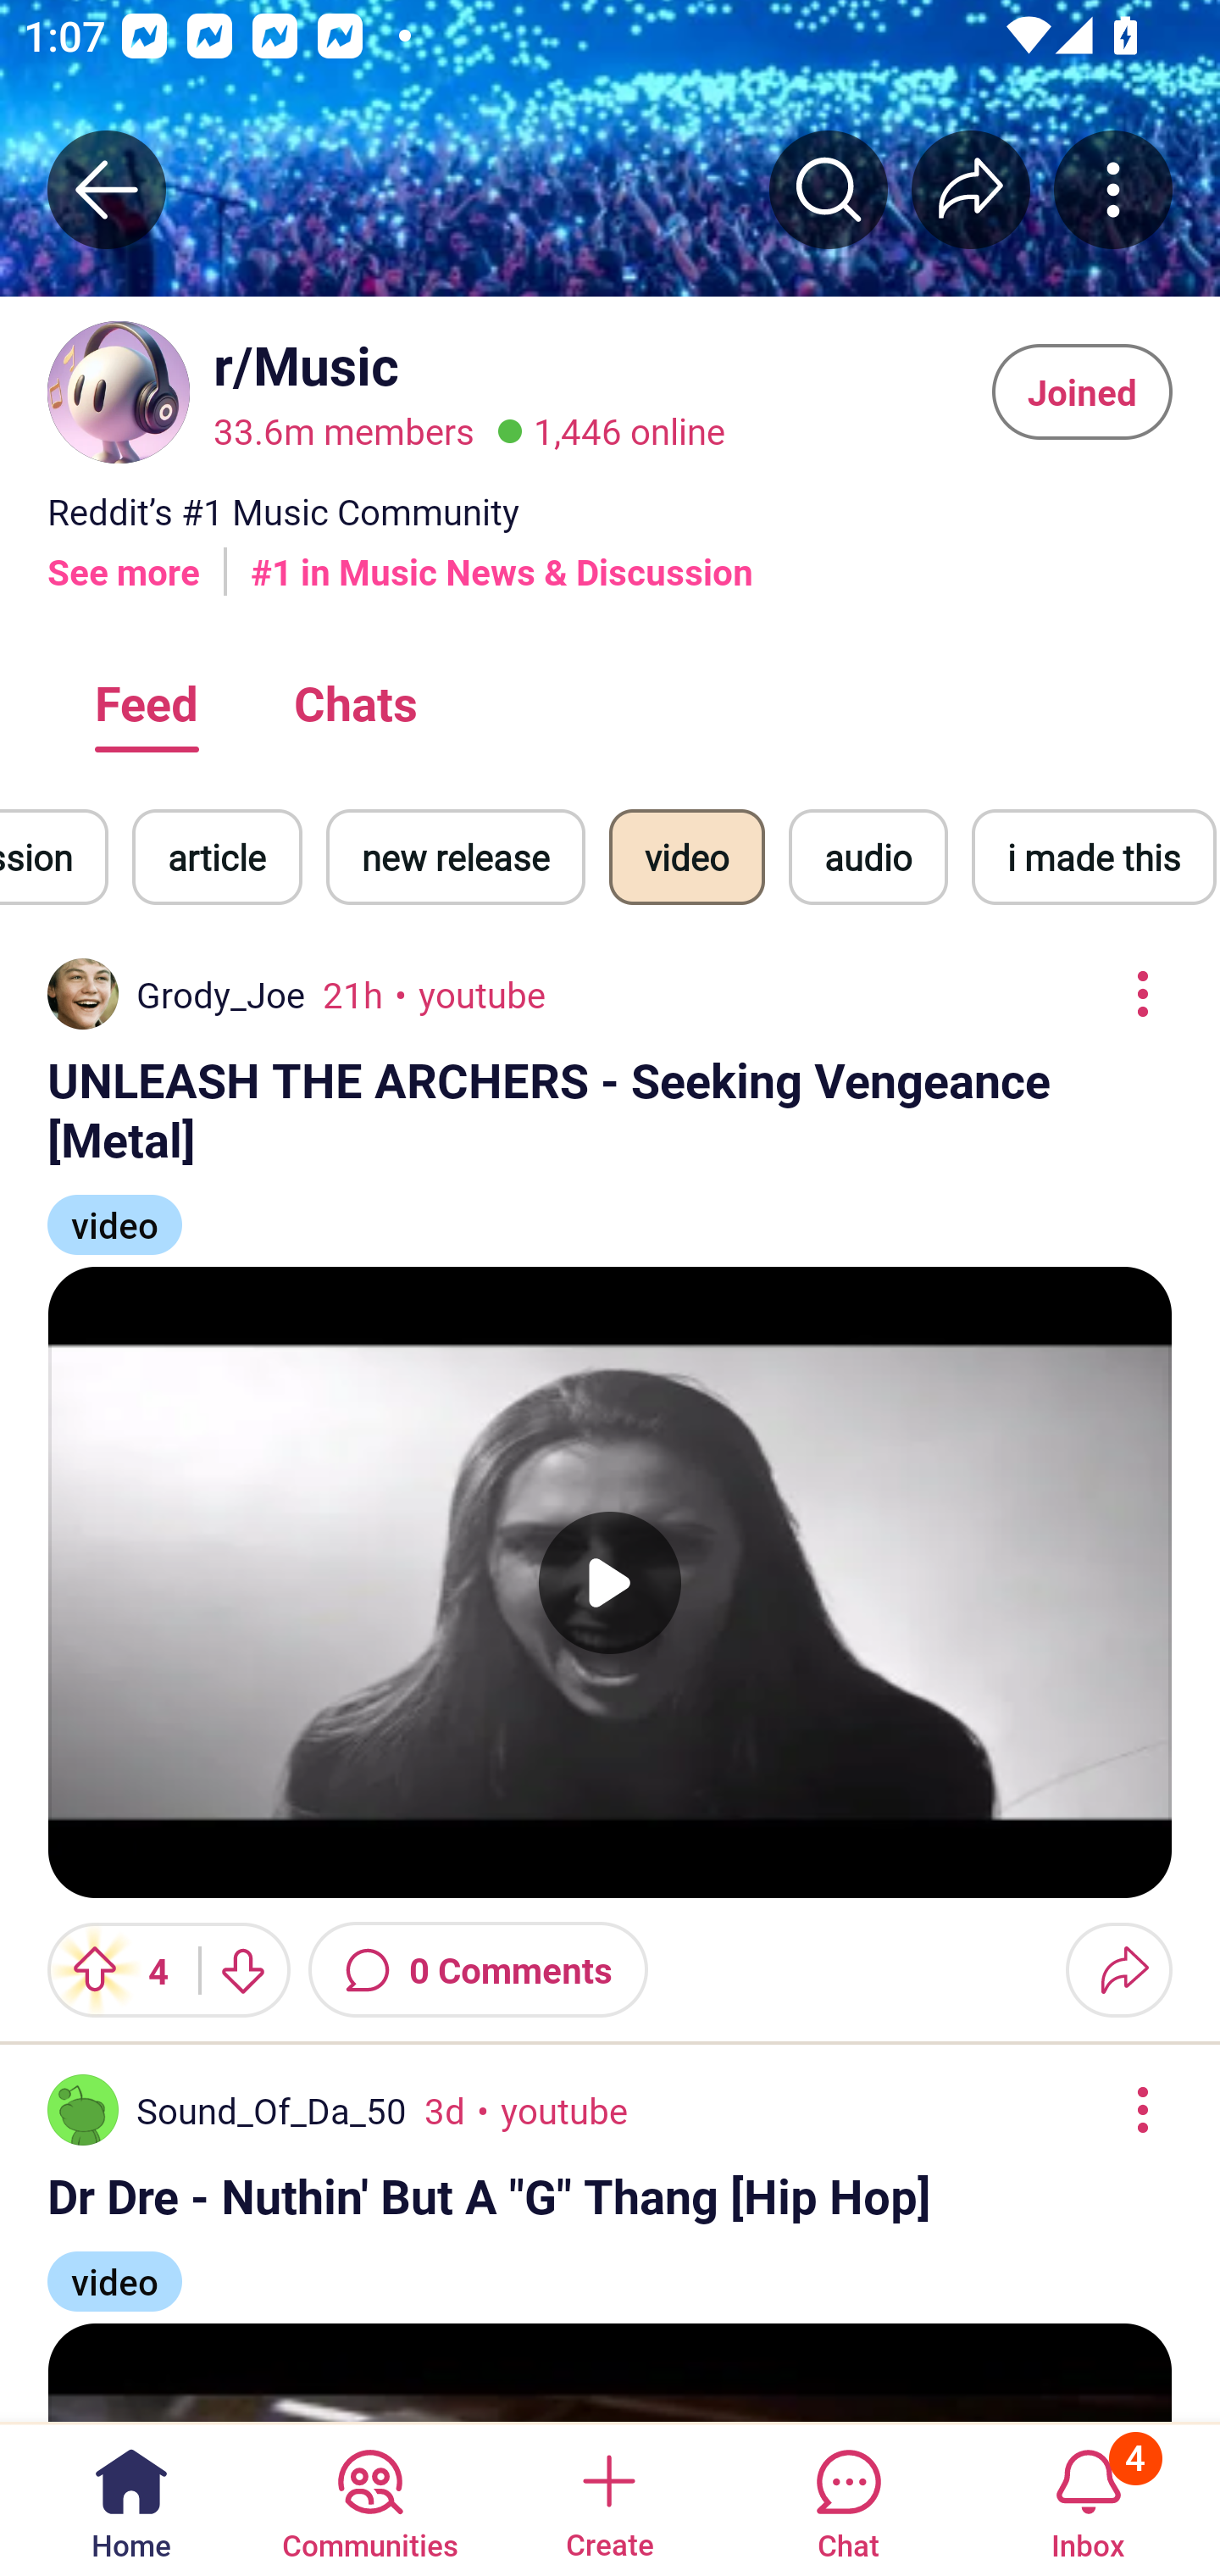 This screenshot has width=1220, height=2576. Describe the element at coordinates (1088, 2498) in the screenshot. I see `Inbox, has 4 notifications 4 Inbox` at that location.